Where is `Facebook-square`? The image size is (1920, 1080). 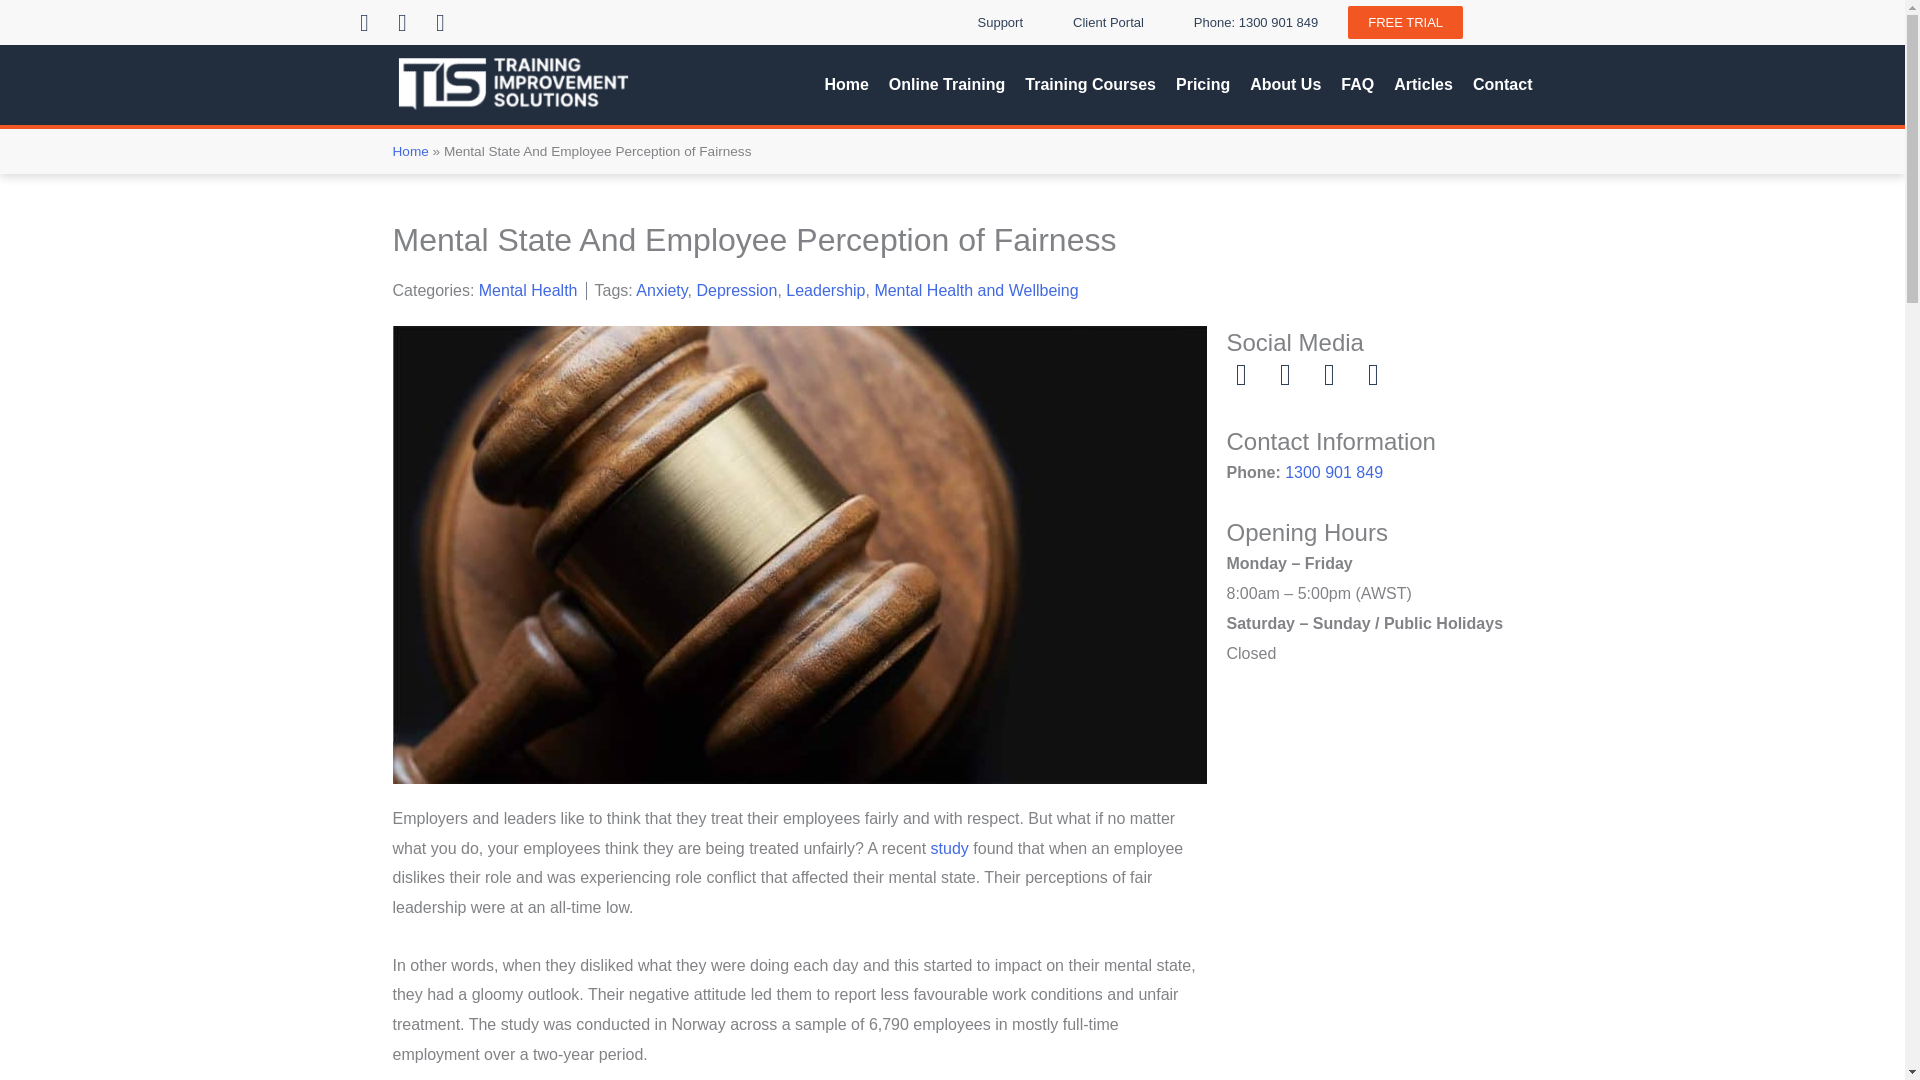 Facebook-square is located at coordinates (402, 21).